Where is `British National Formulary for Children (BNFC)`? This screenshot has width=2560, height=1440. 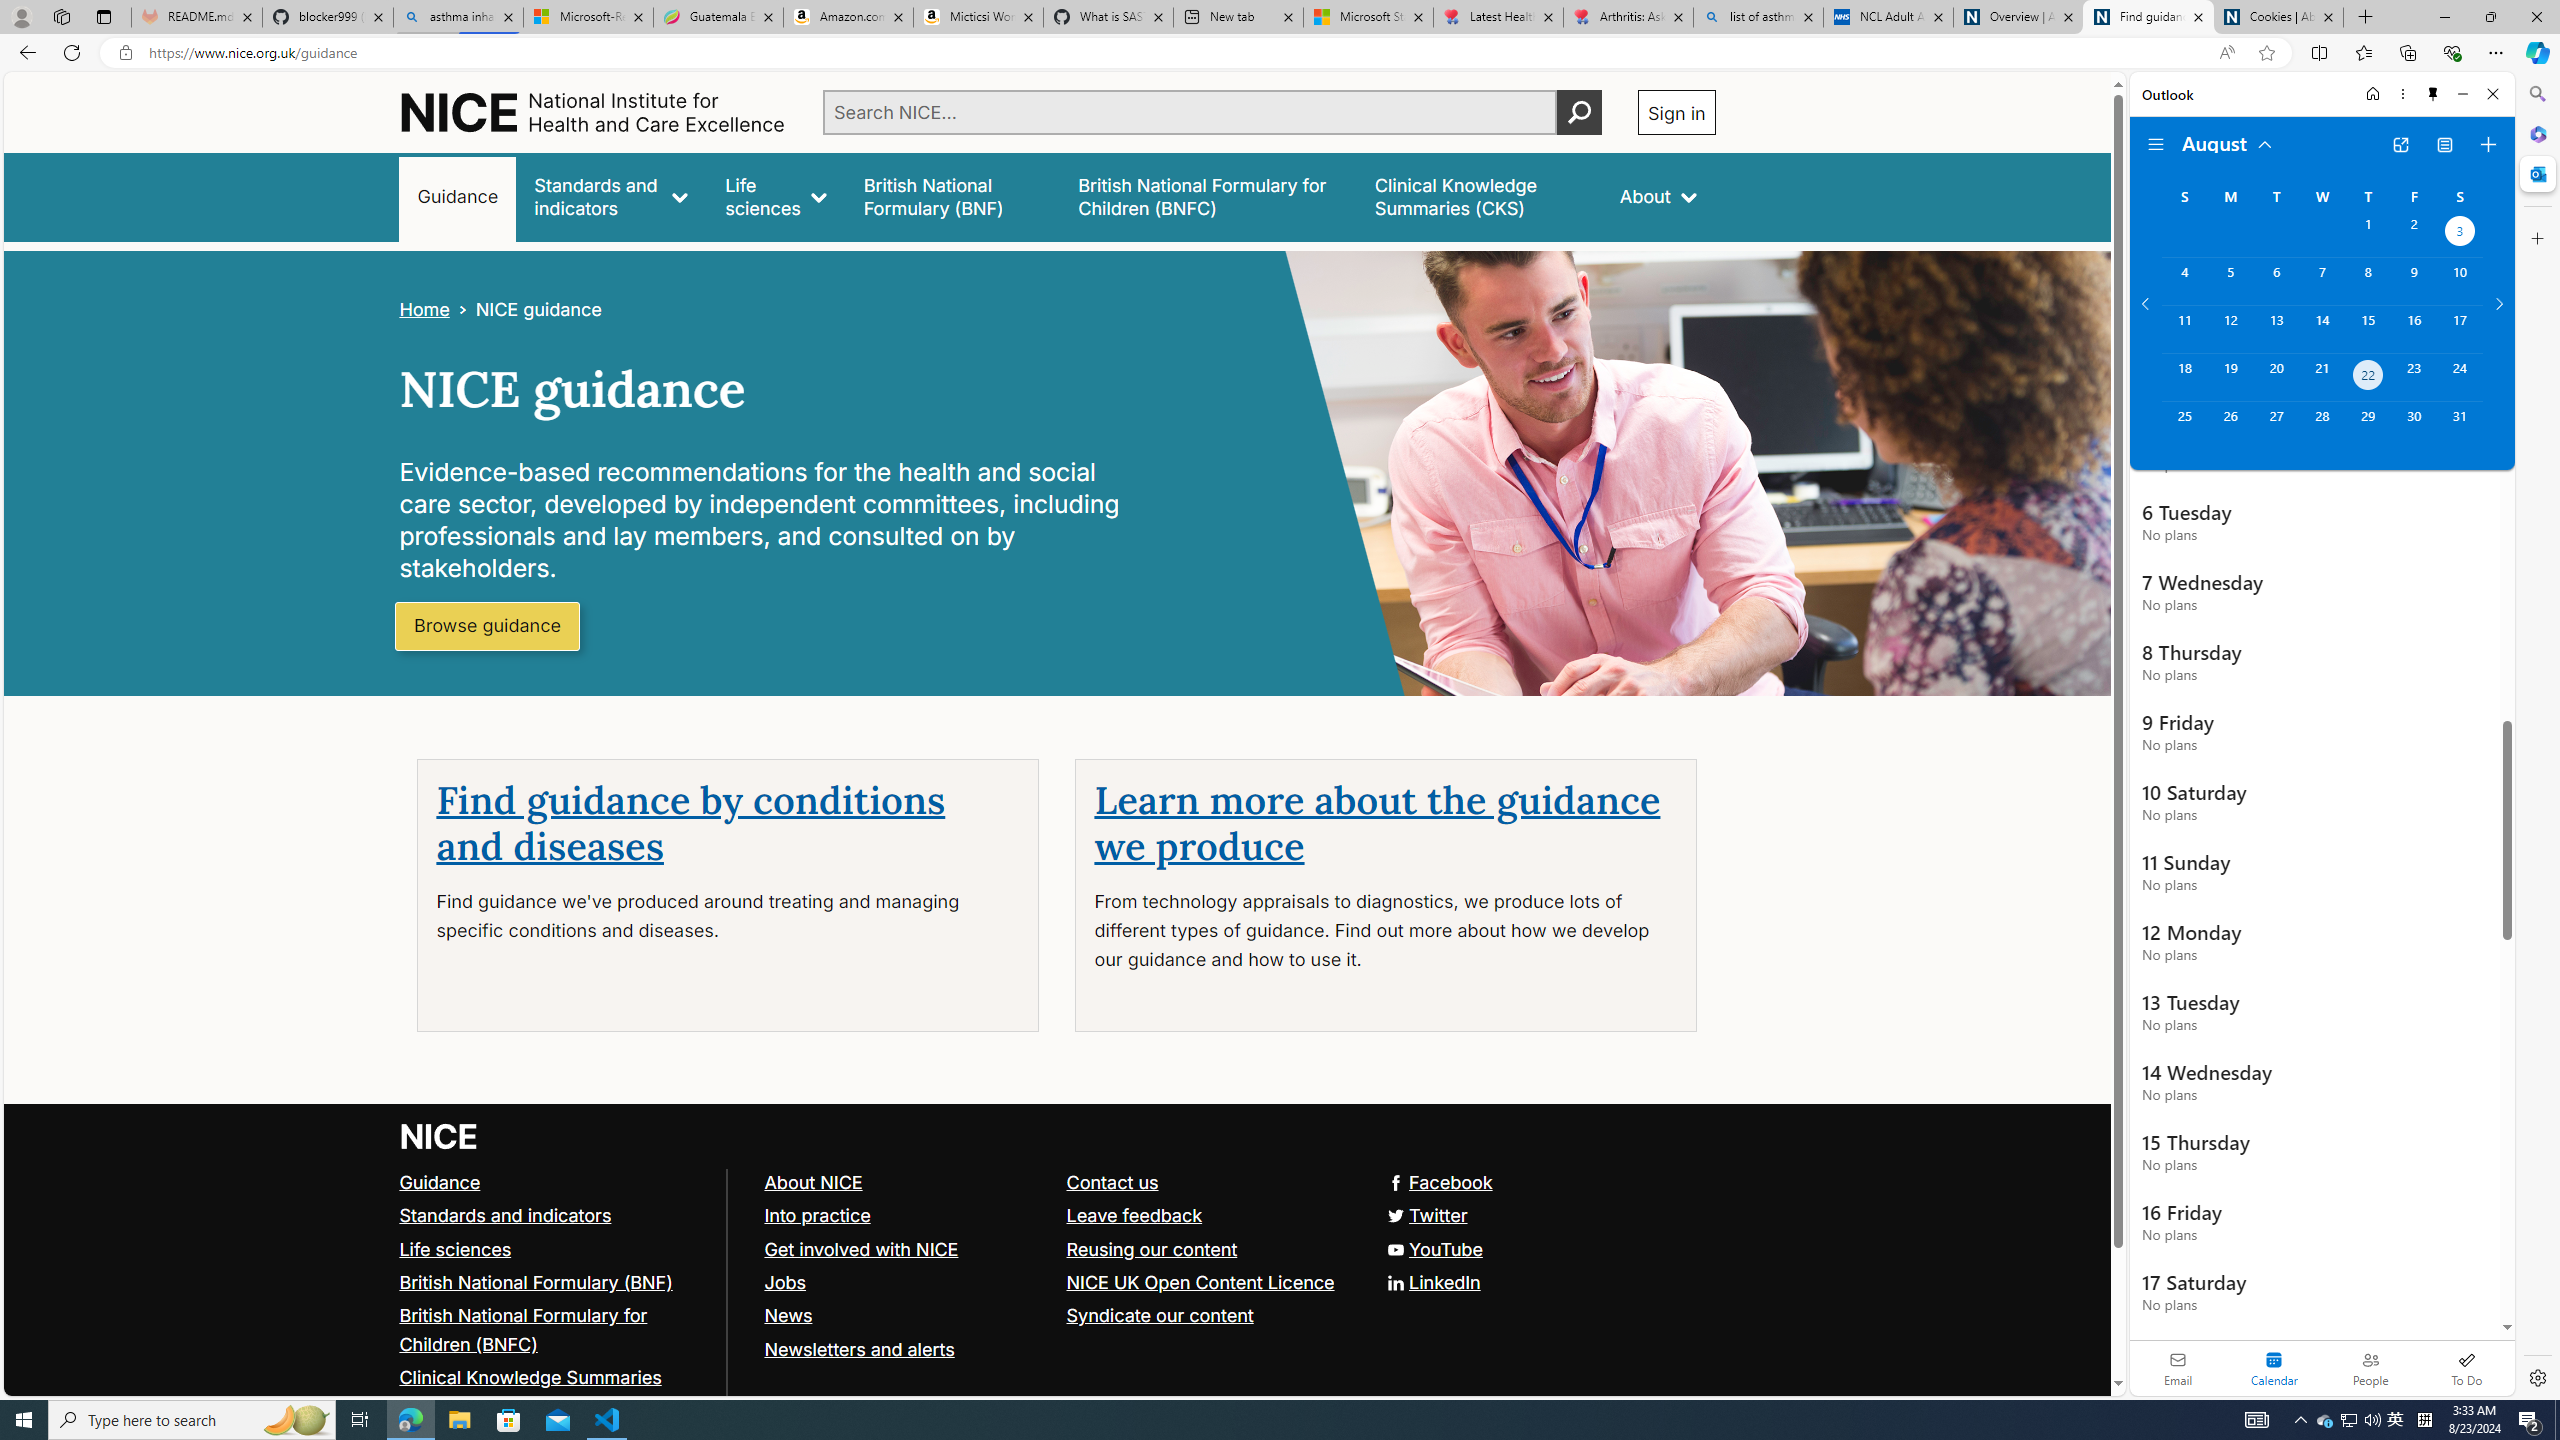
British National Formulary for Children (BNFC) is located at coordinates (523, 1330).